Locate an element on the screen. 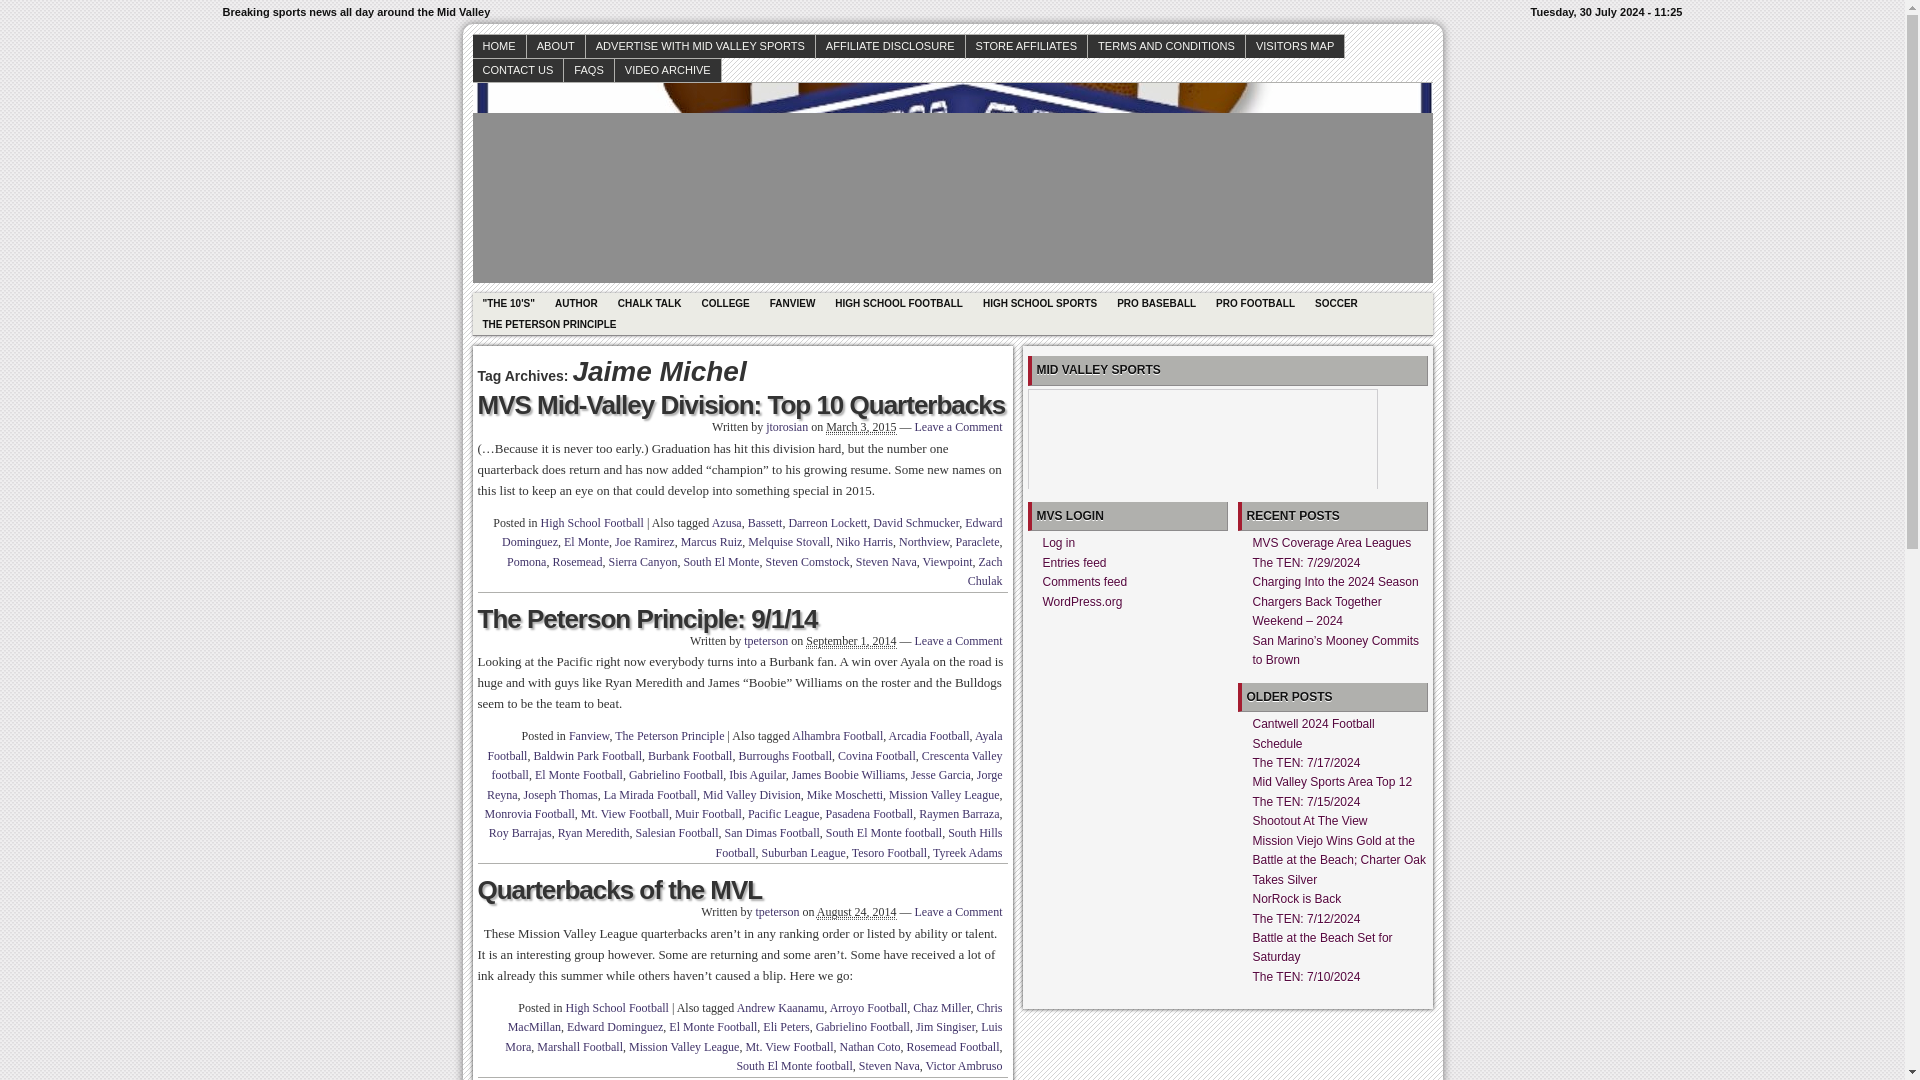 Image resolution: width=1920 pixels, height=1080 pixels. Permanent Link to Quarterbacks of the MVL is located at coordinates (620, 890).